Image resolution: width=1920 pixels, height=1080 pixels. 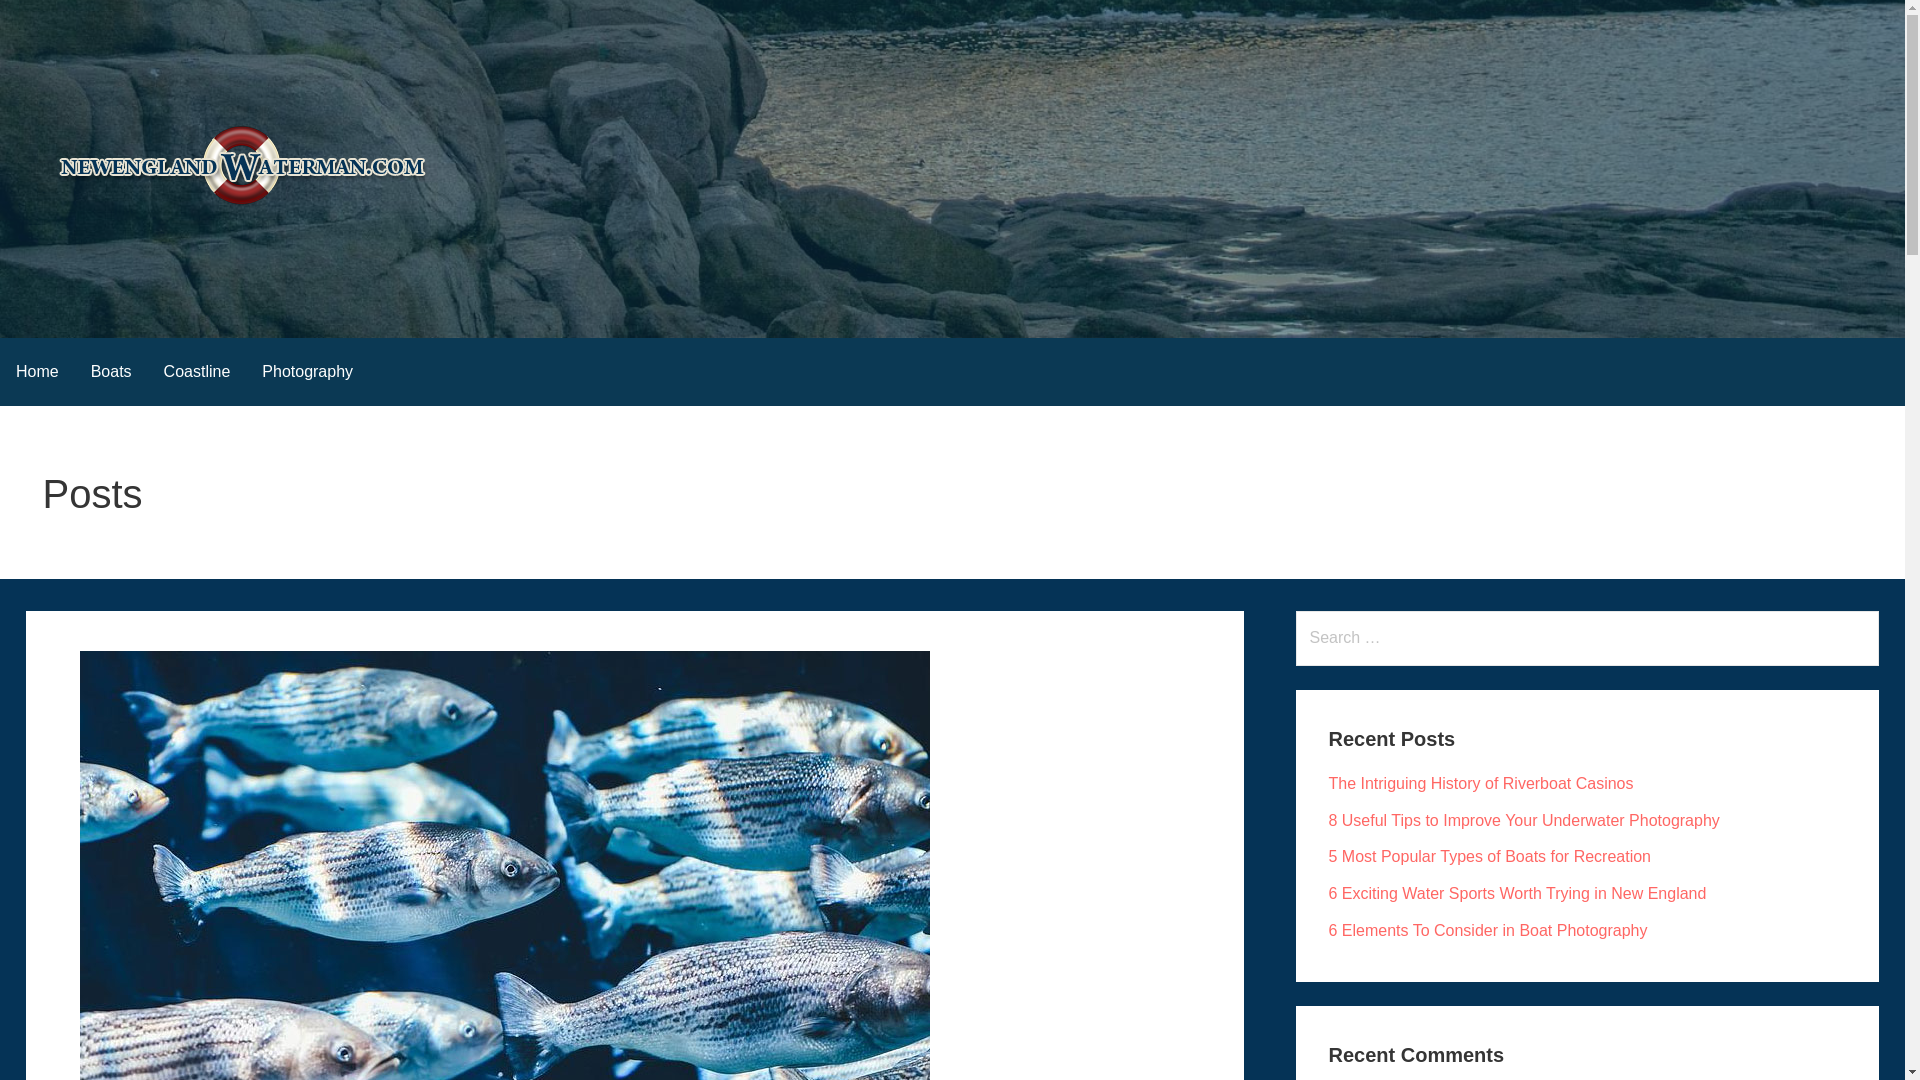 I want to click on Home, so click(x=37, y=372).